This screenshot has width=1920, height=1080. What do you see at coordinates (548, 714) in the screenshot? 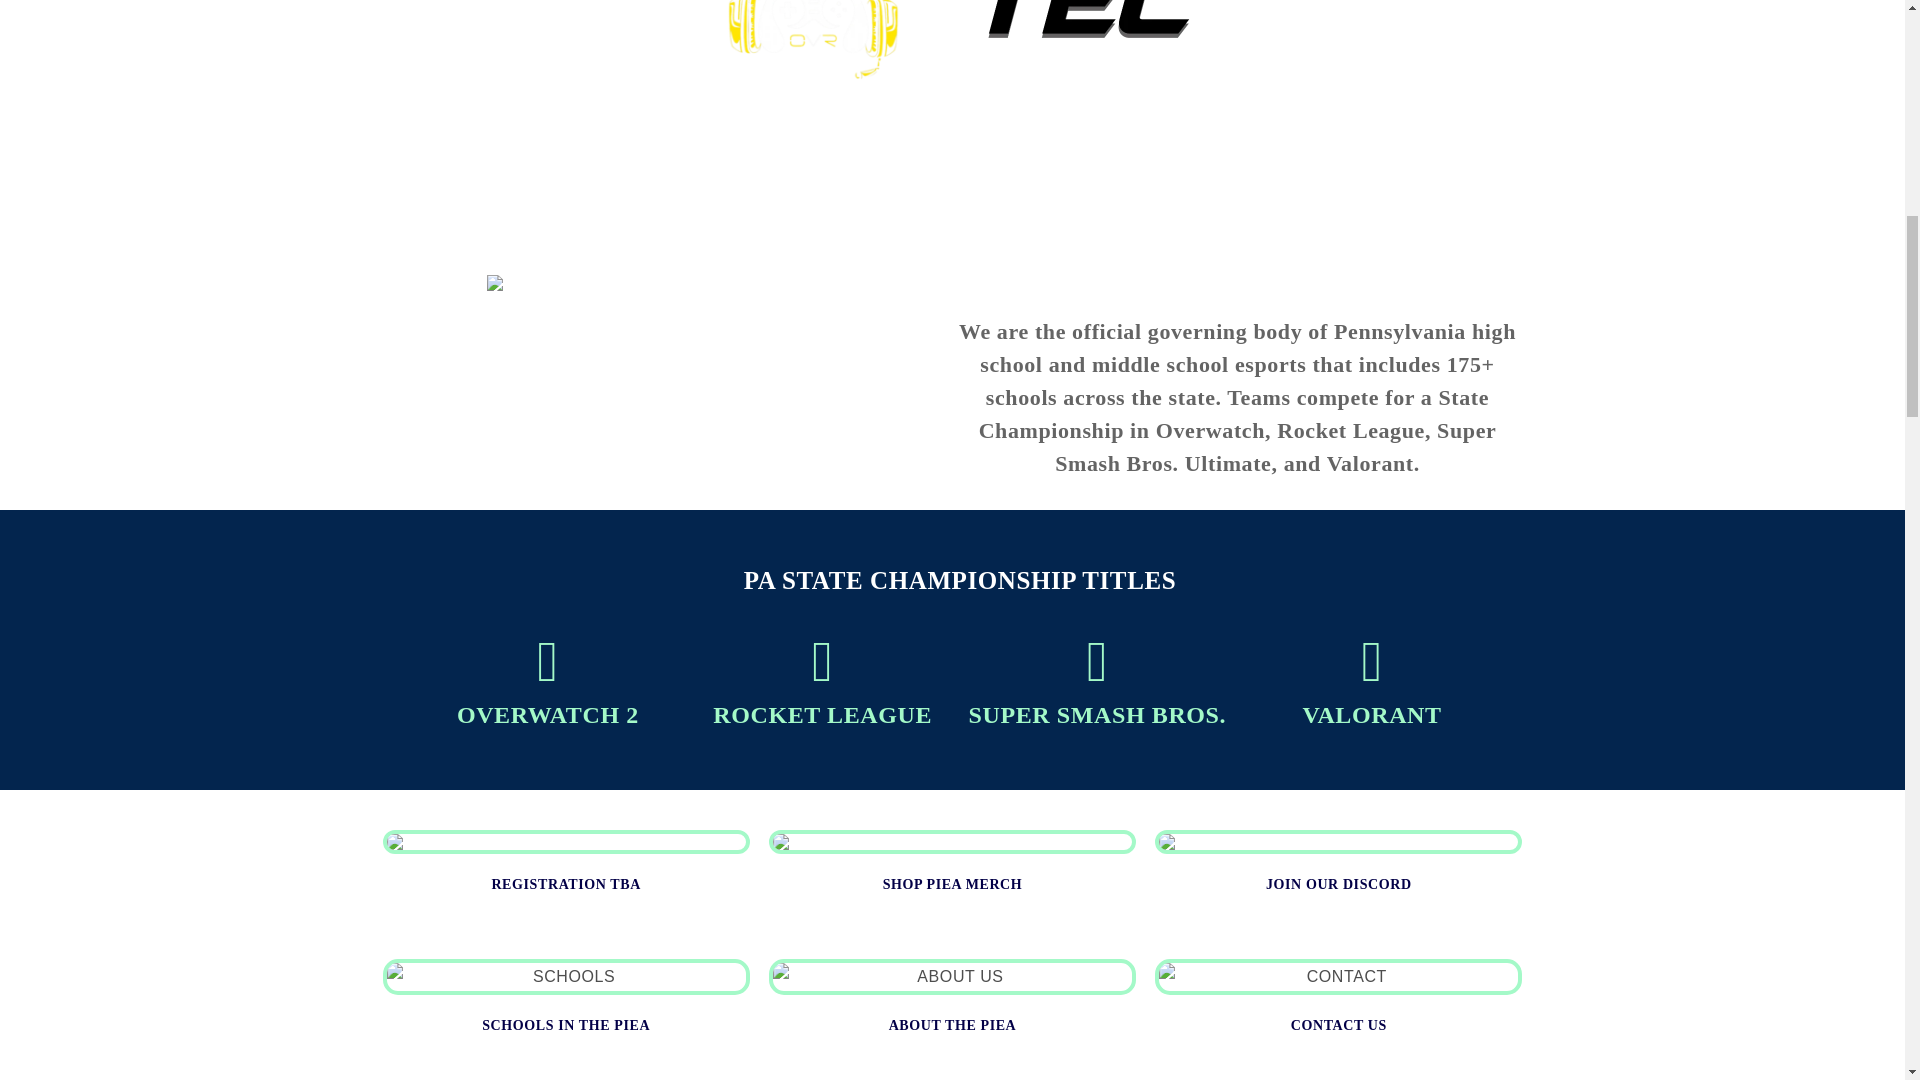
I see `OVERWATCH 2` at bounding box center [548, 714].